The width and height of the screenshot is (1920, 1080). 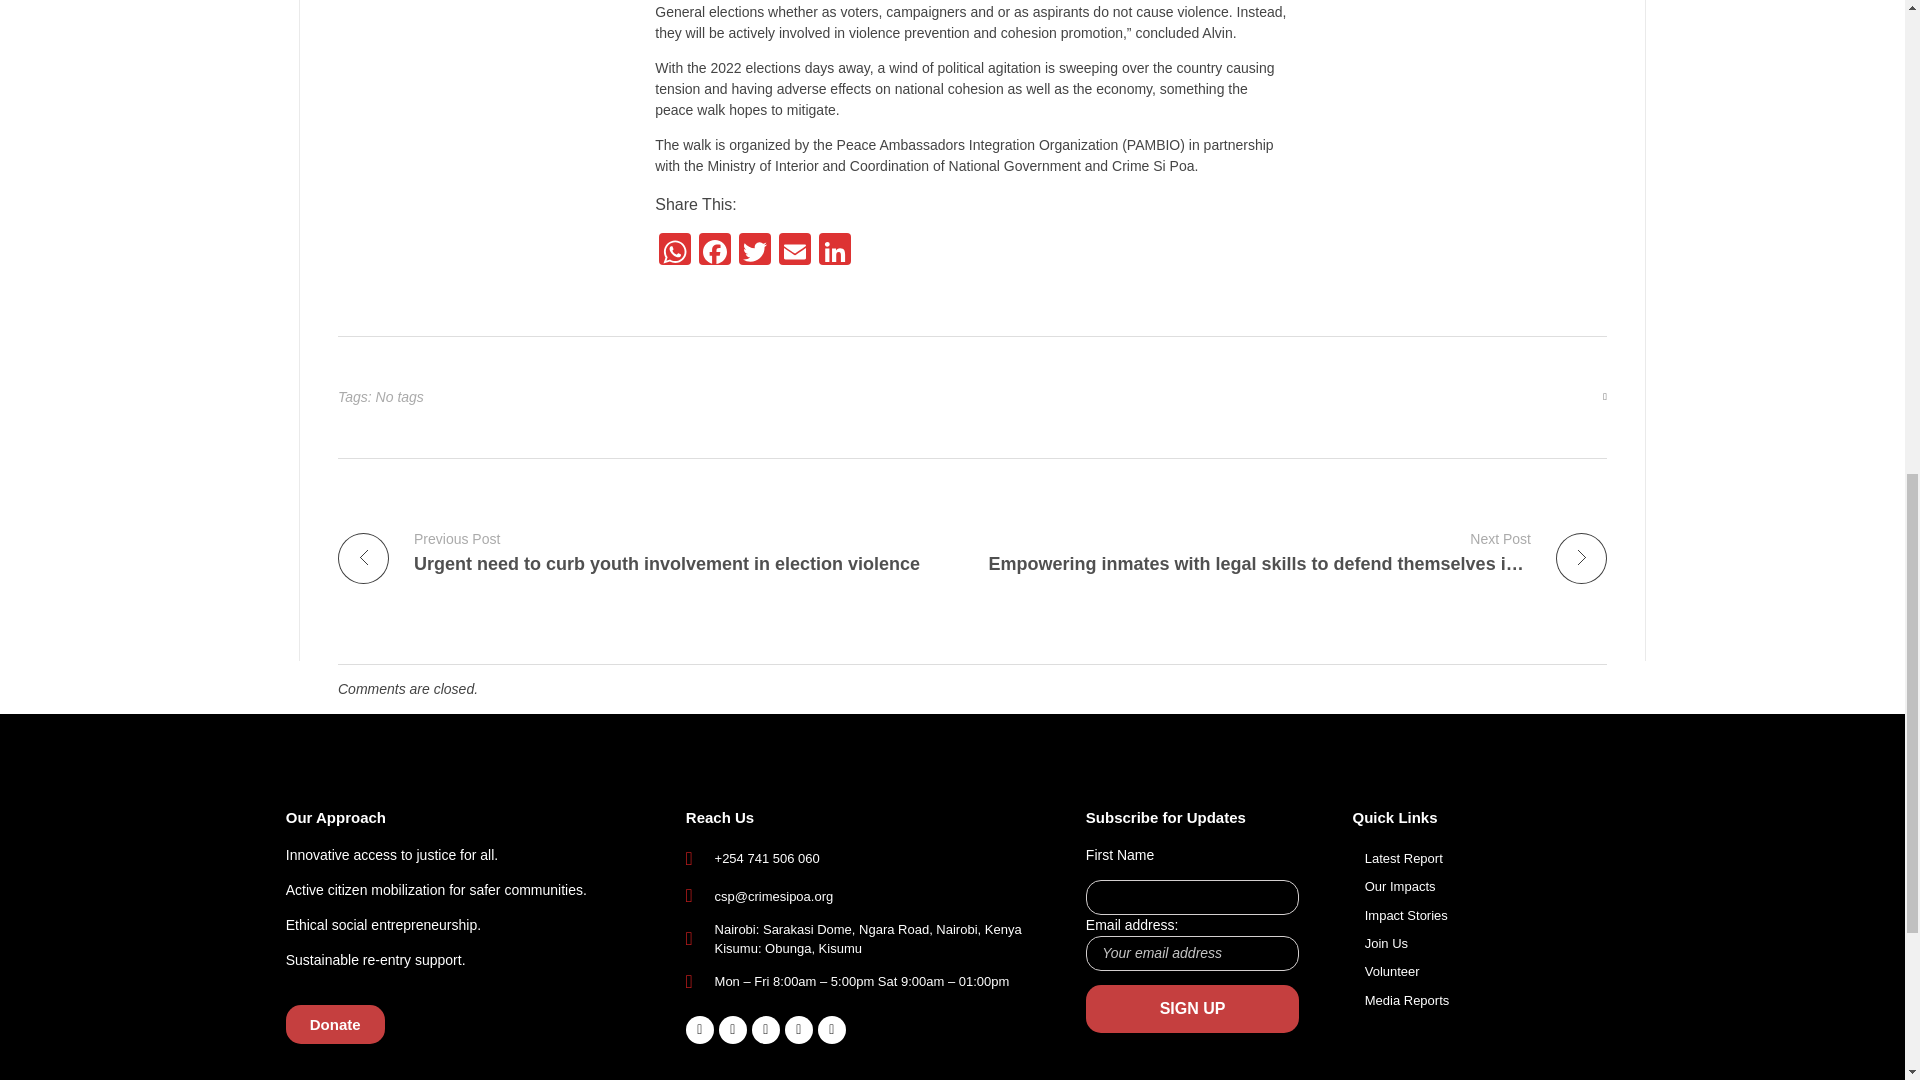 What do you see at coordinates (755, 252) in the screenshot?
I see `Twitter` at bounding box center [755, 252].